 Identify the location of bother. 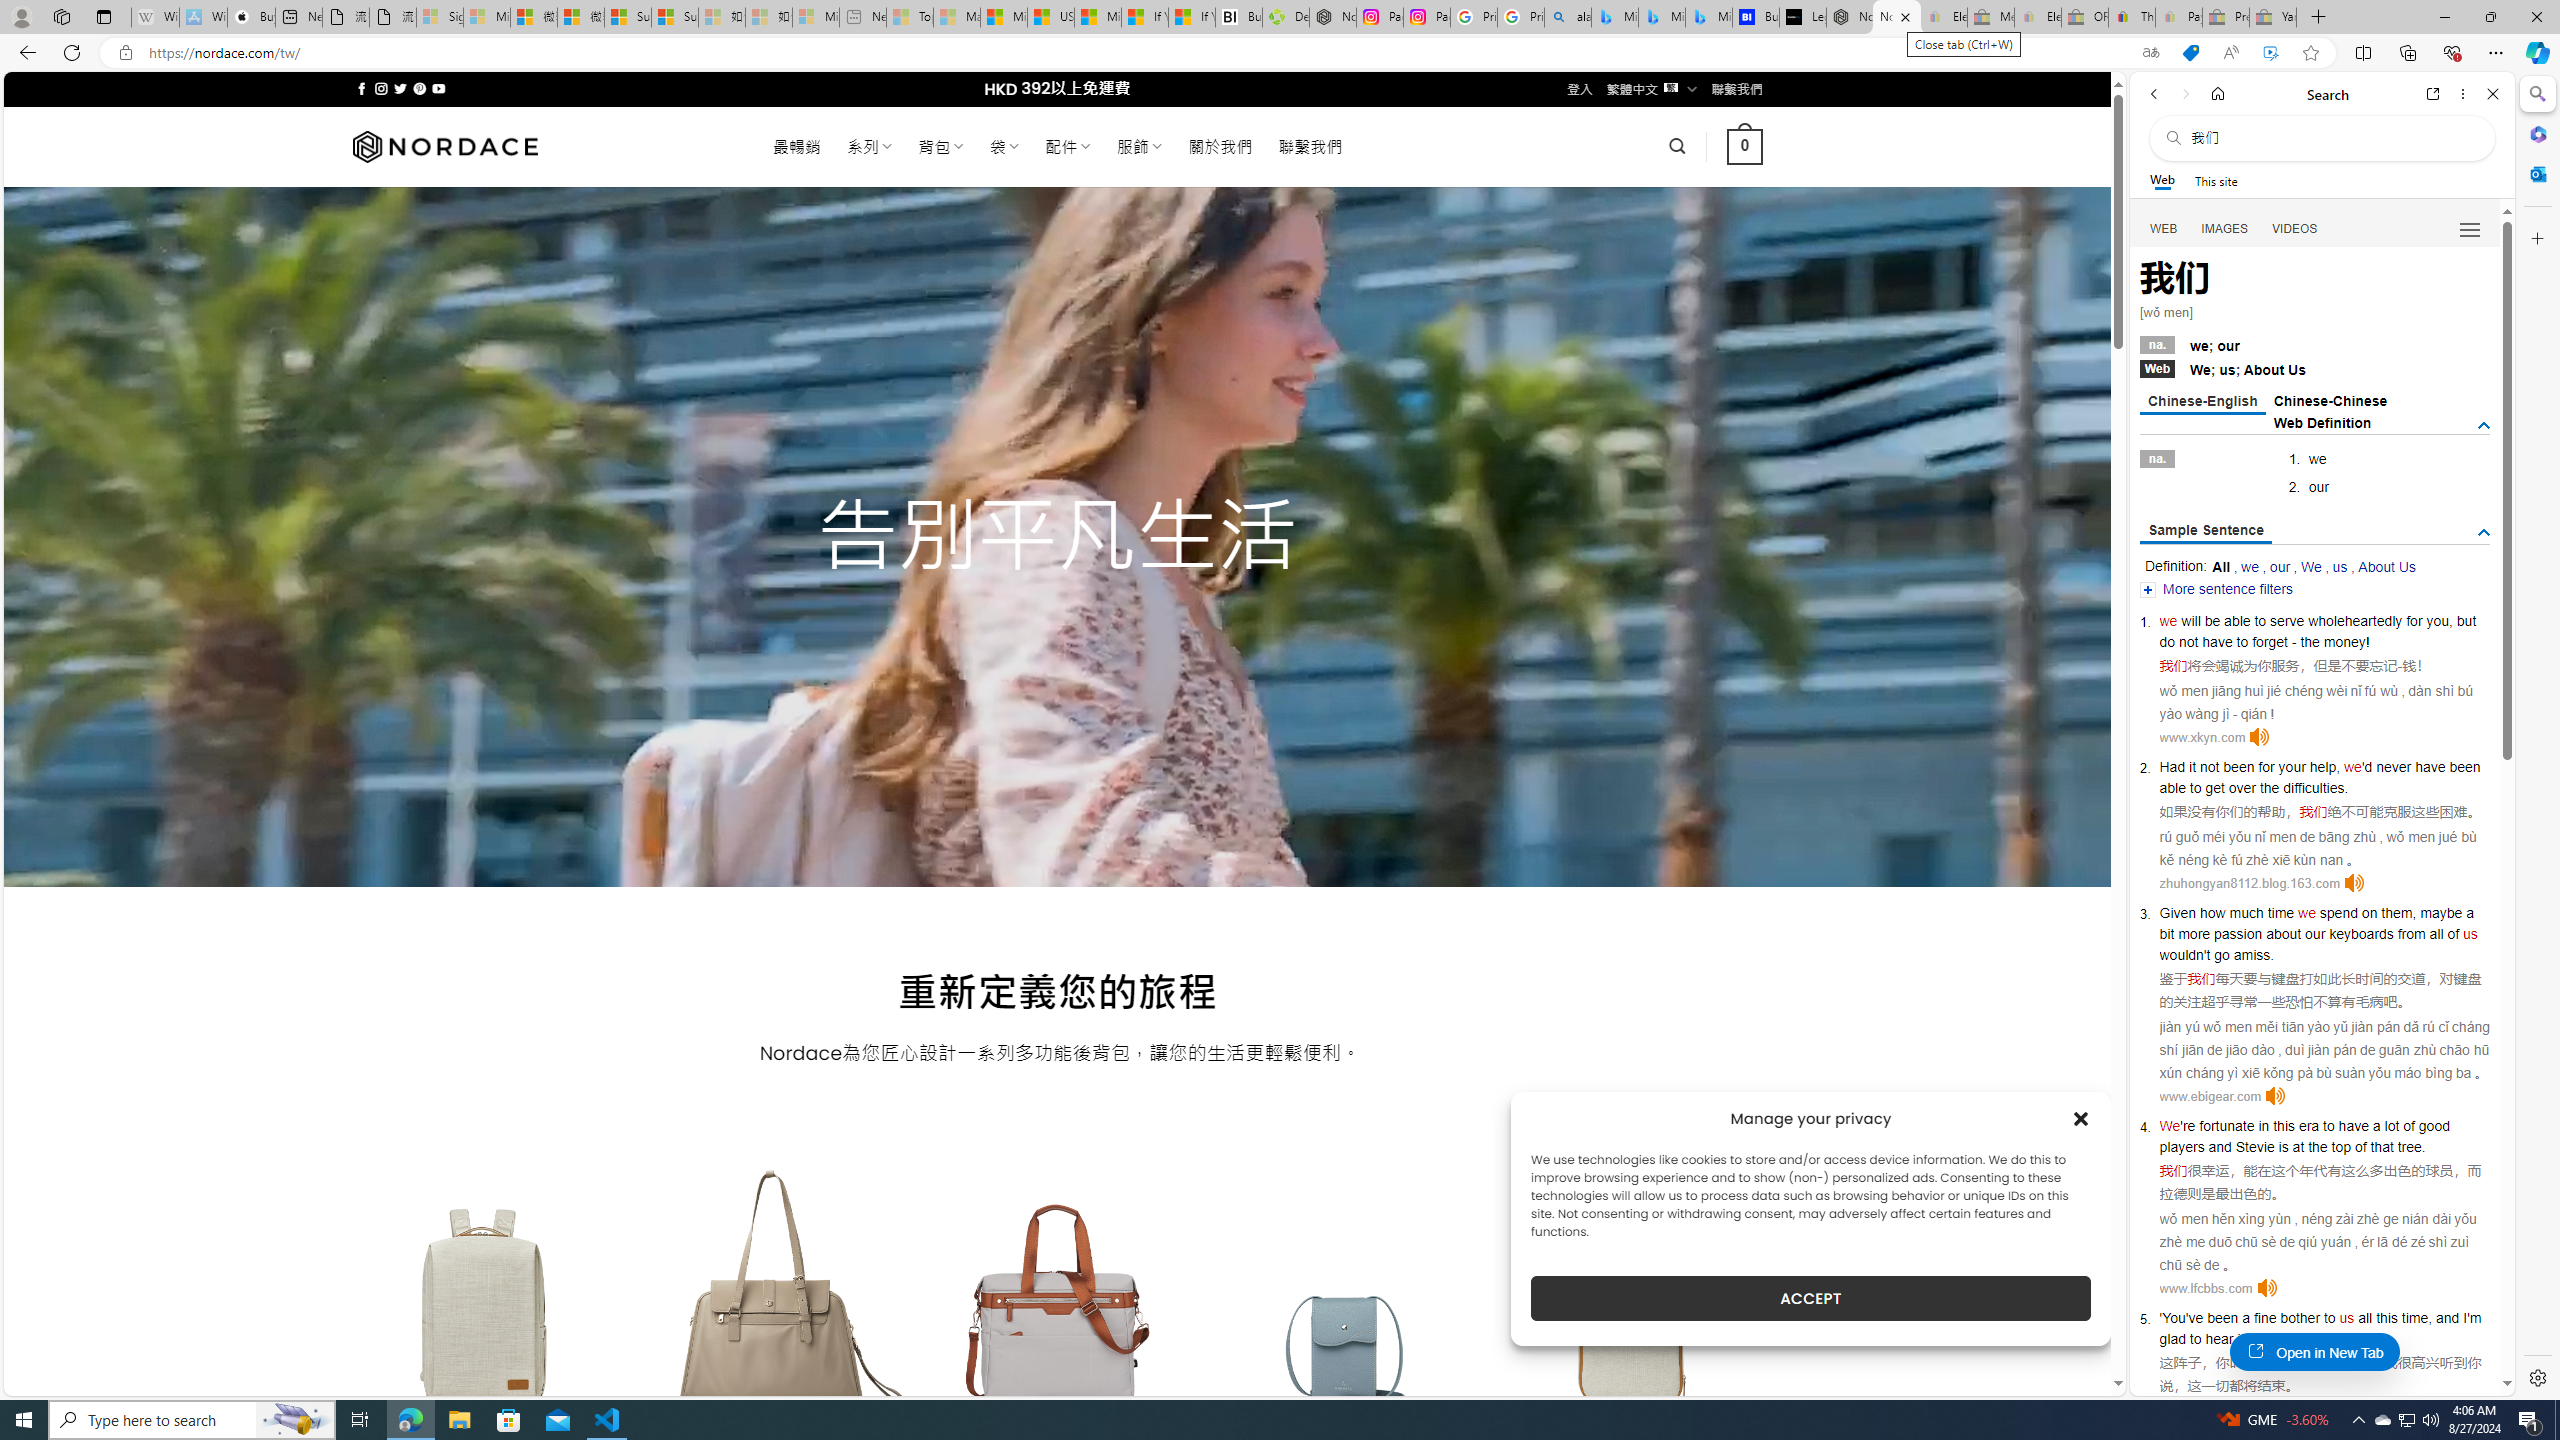
(2300, 1318).